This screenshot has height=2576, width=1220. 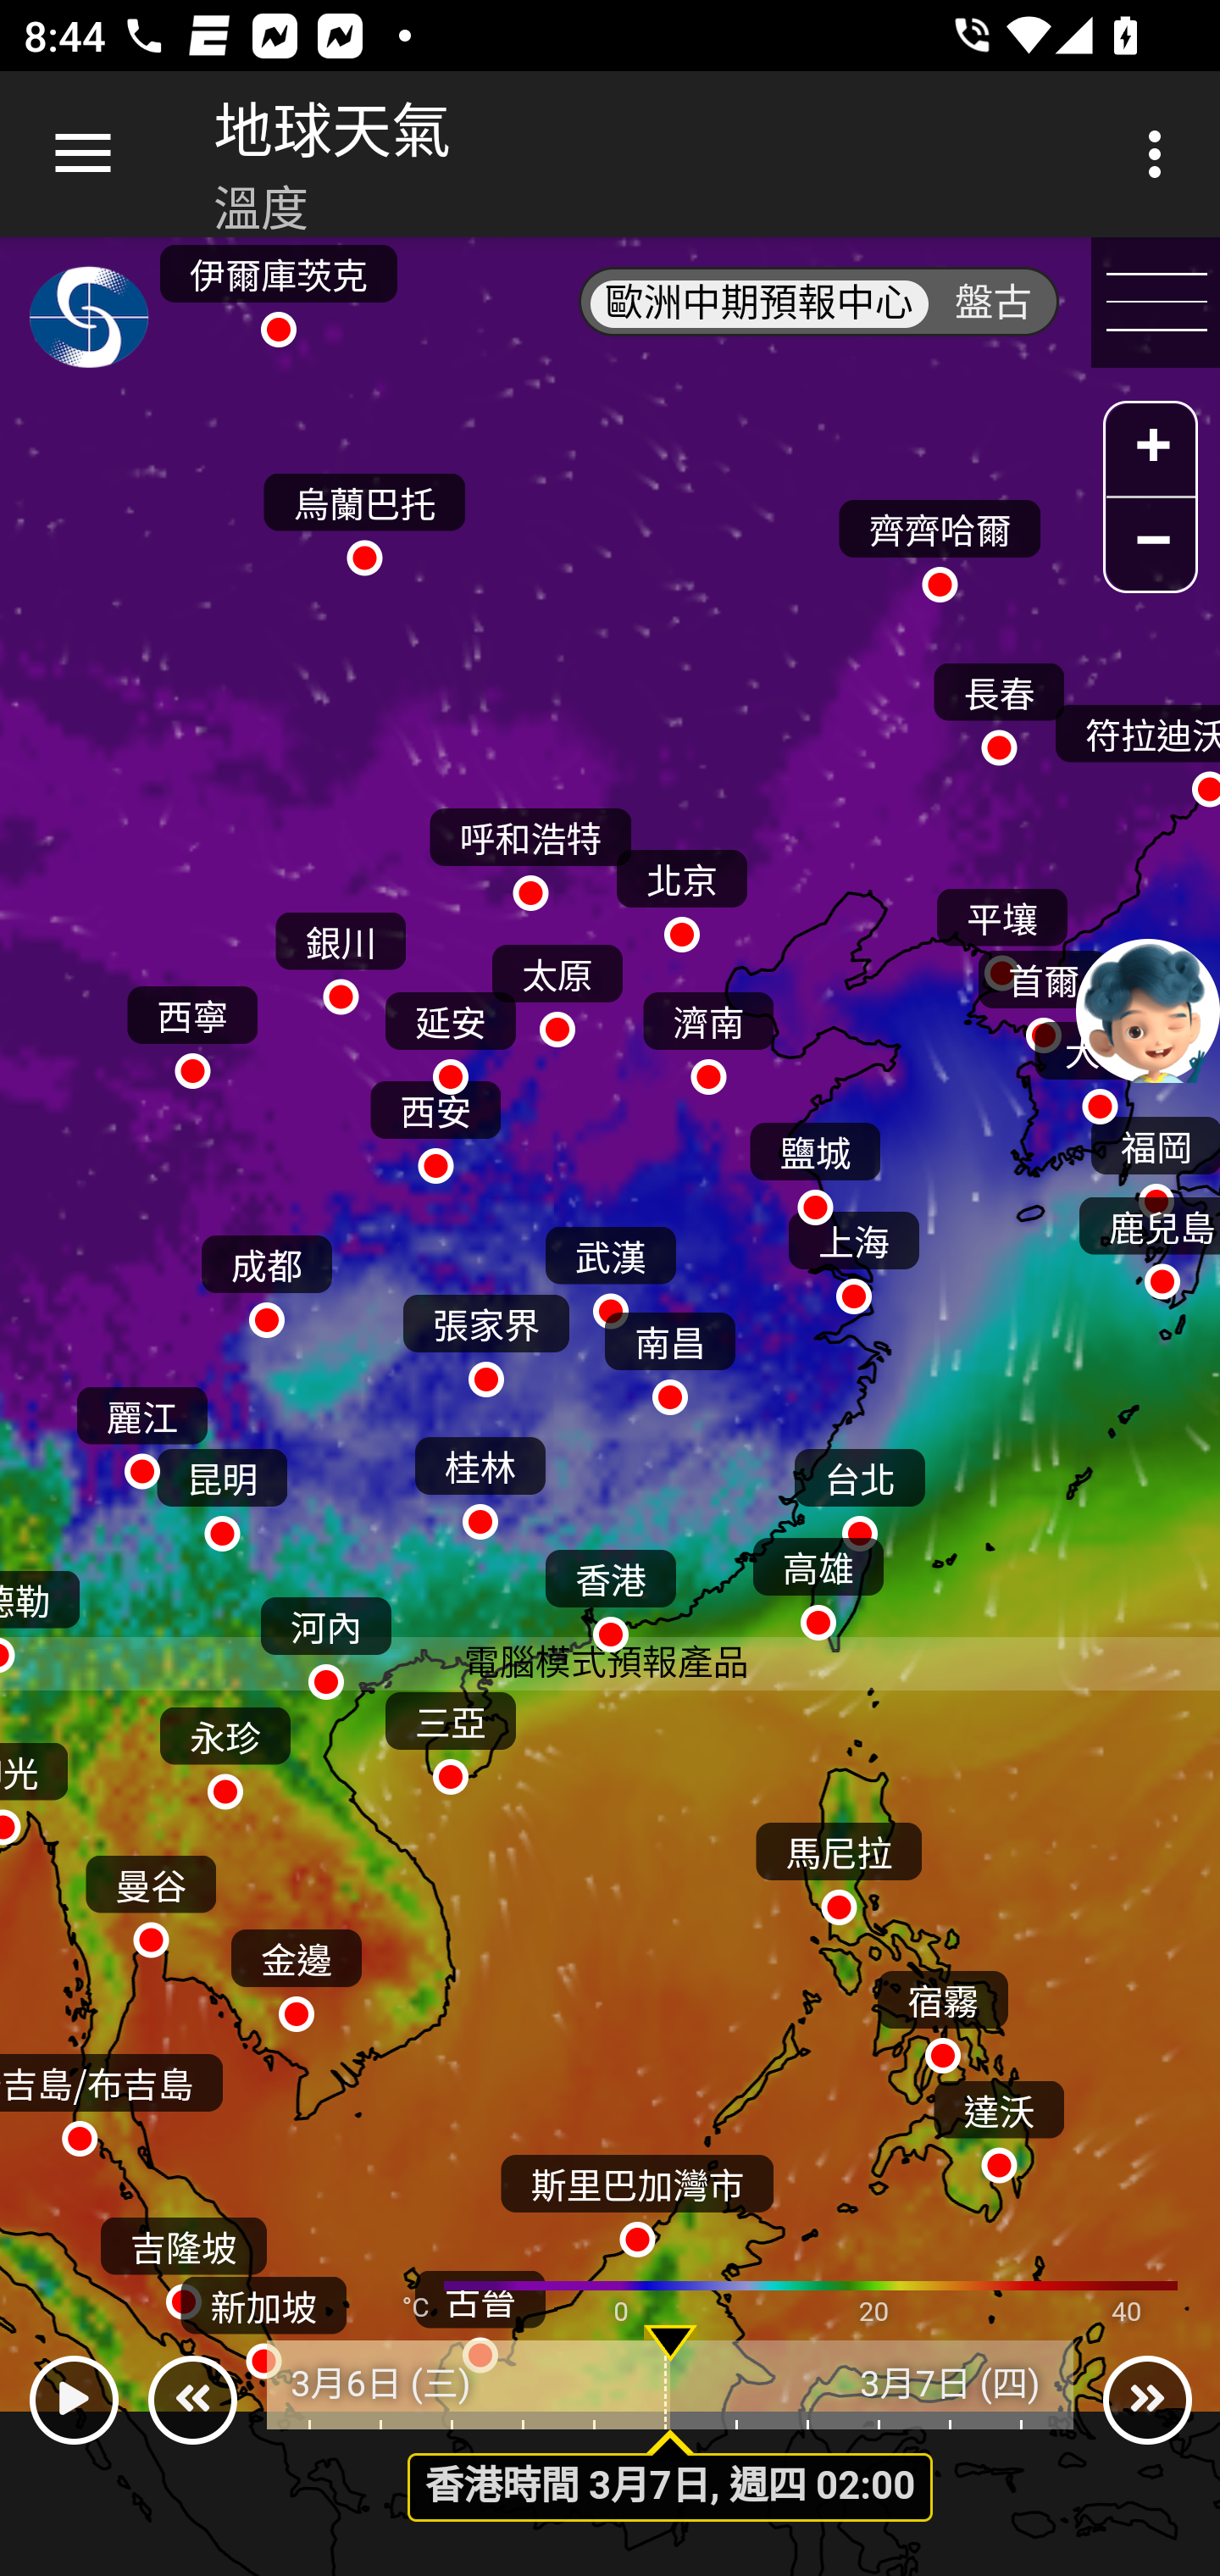 What do you see at coordinates (993, 303) in the screenshot?
I see `盤古` at bounding box center [993, 303].